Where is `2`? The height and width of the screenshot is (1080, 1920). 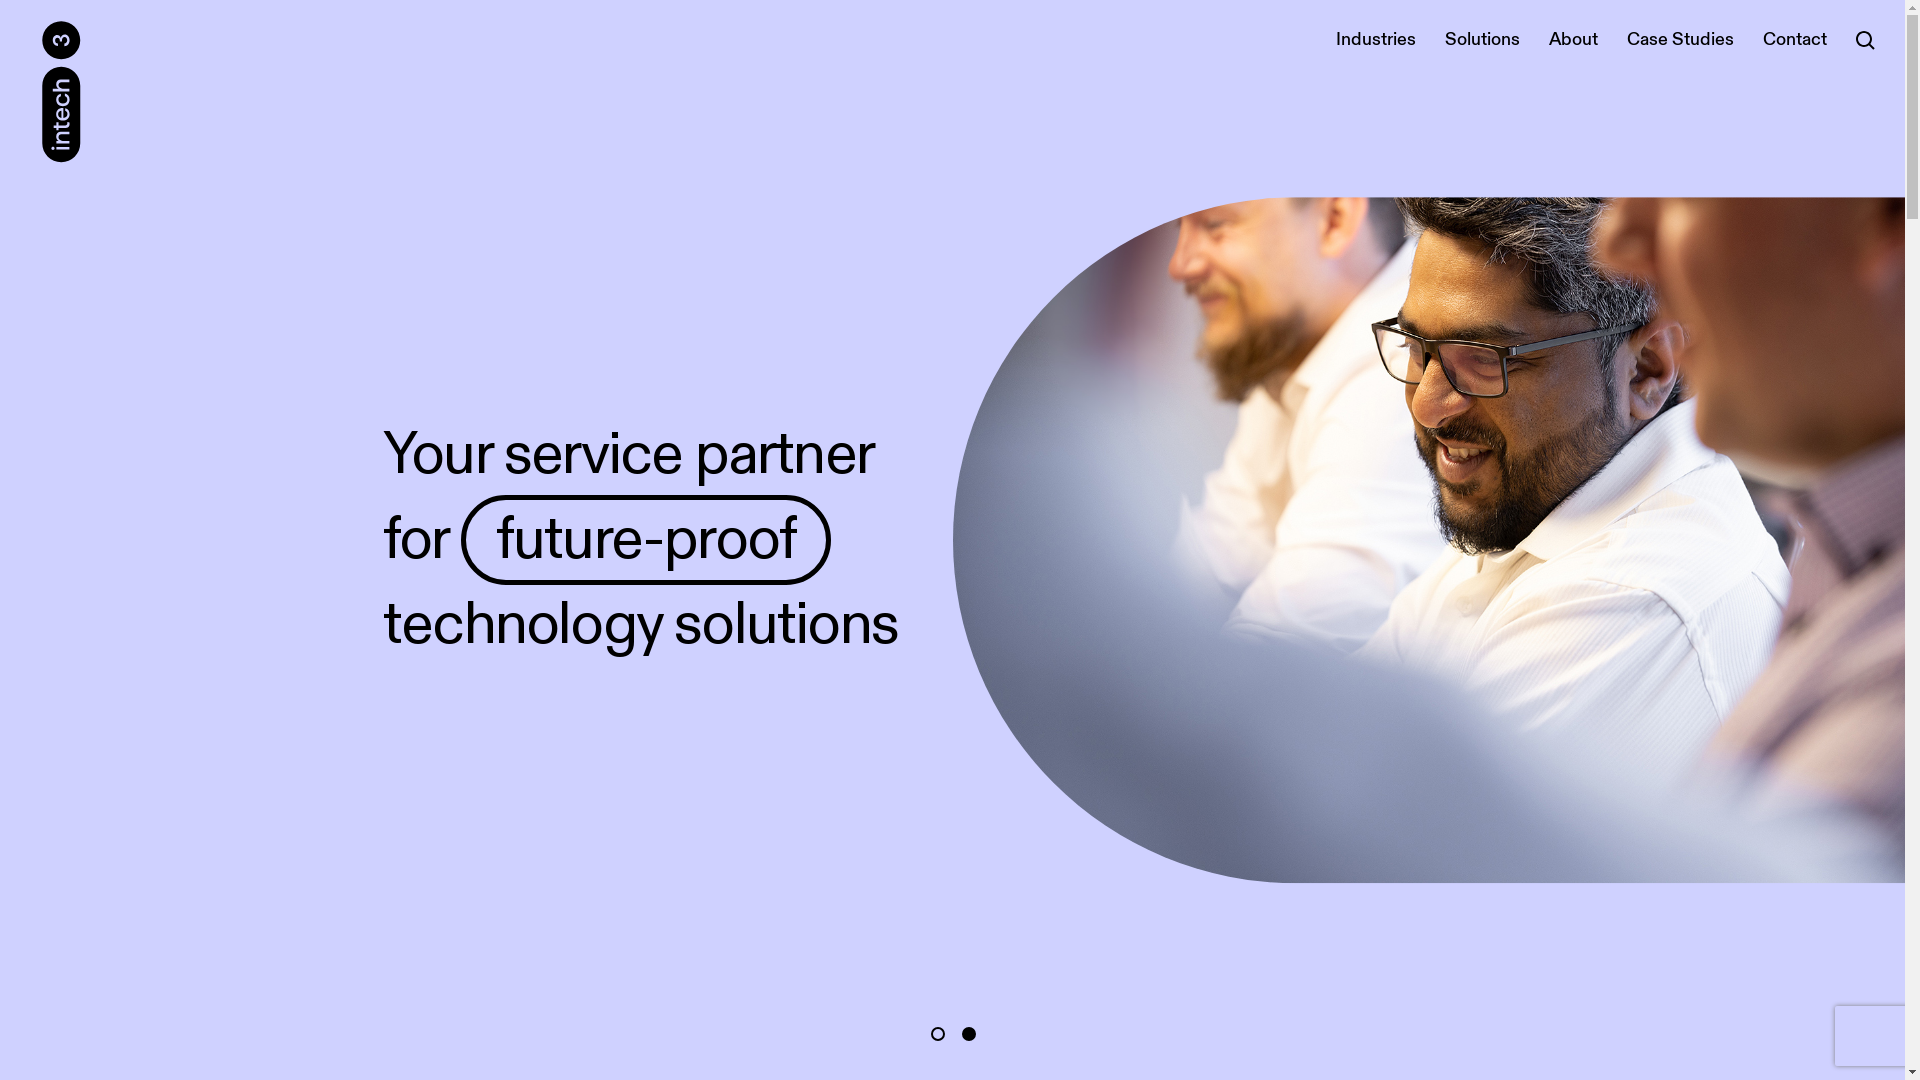
2 is located at coordinates (969, 1034).